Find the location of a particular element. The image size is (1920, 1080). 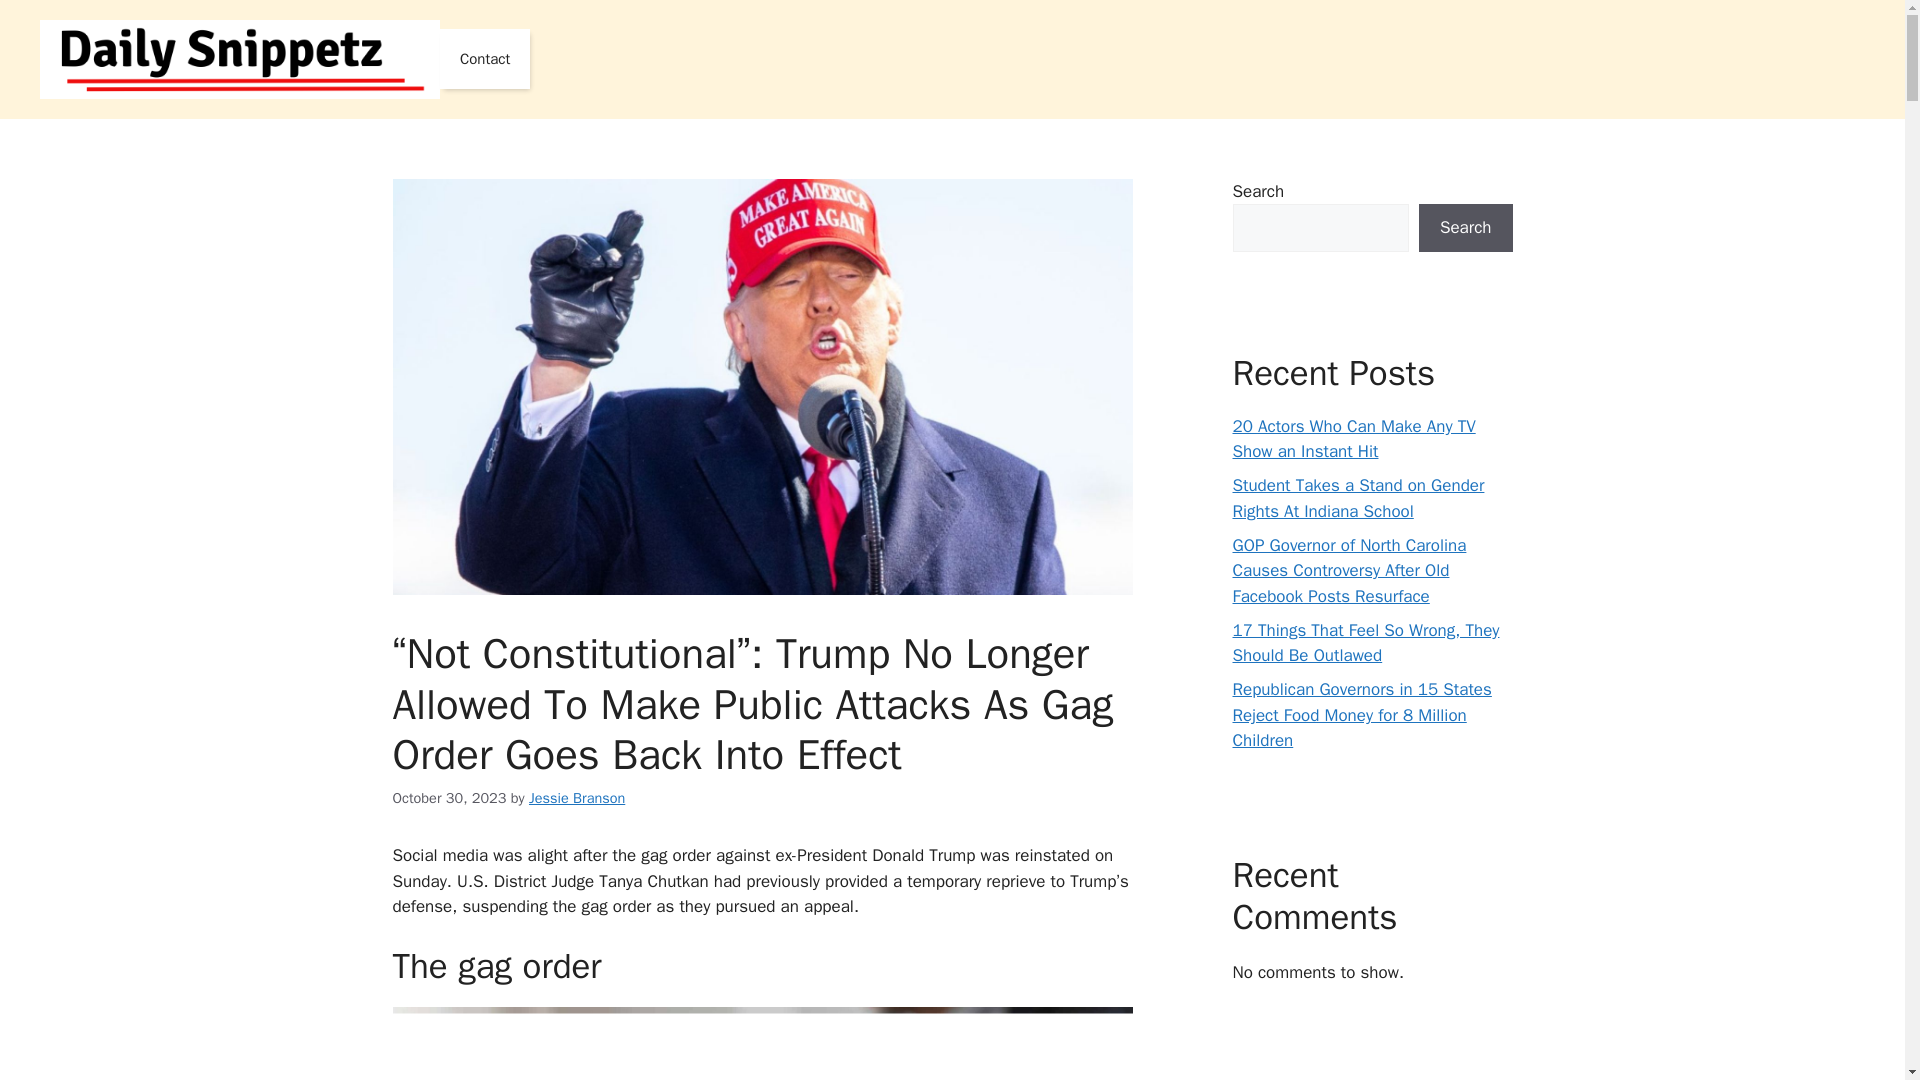

View all posts by Jessie Branson is located at coordinates (577, 798).